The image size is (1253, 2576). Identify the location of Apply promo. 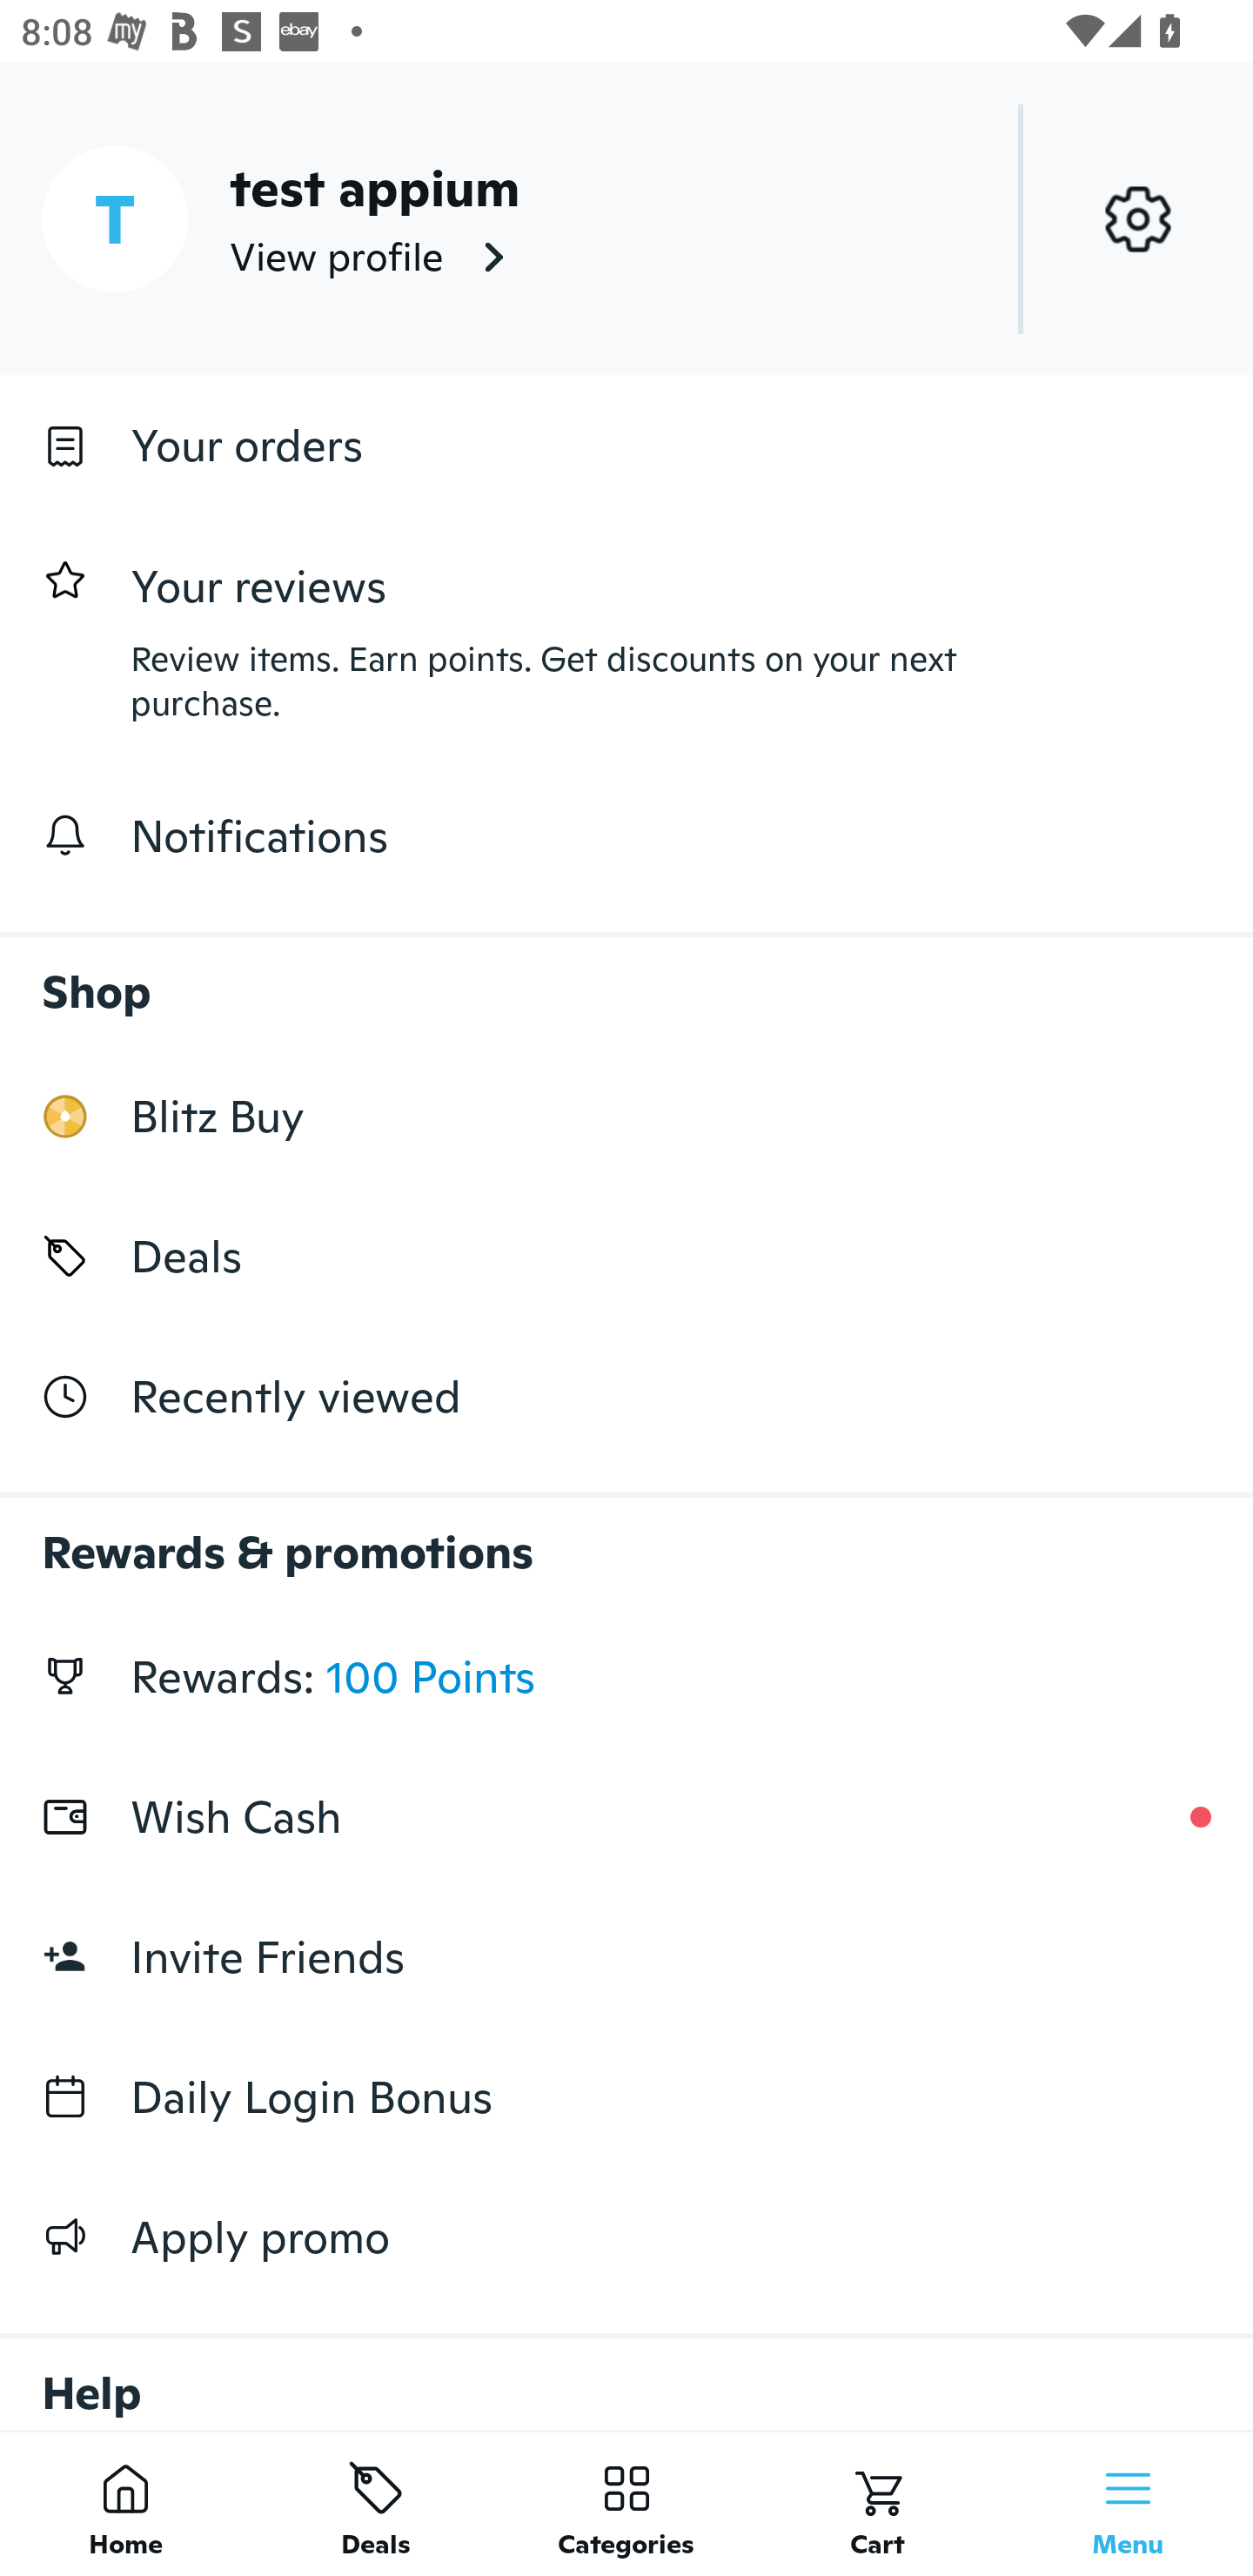
(626, 2237).